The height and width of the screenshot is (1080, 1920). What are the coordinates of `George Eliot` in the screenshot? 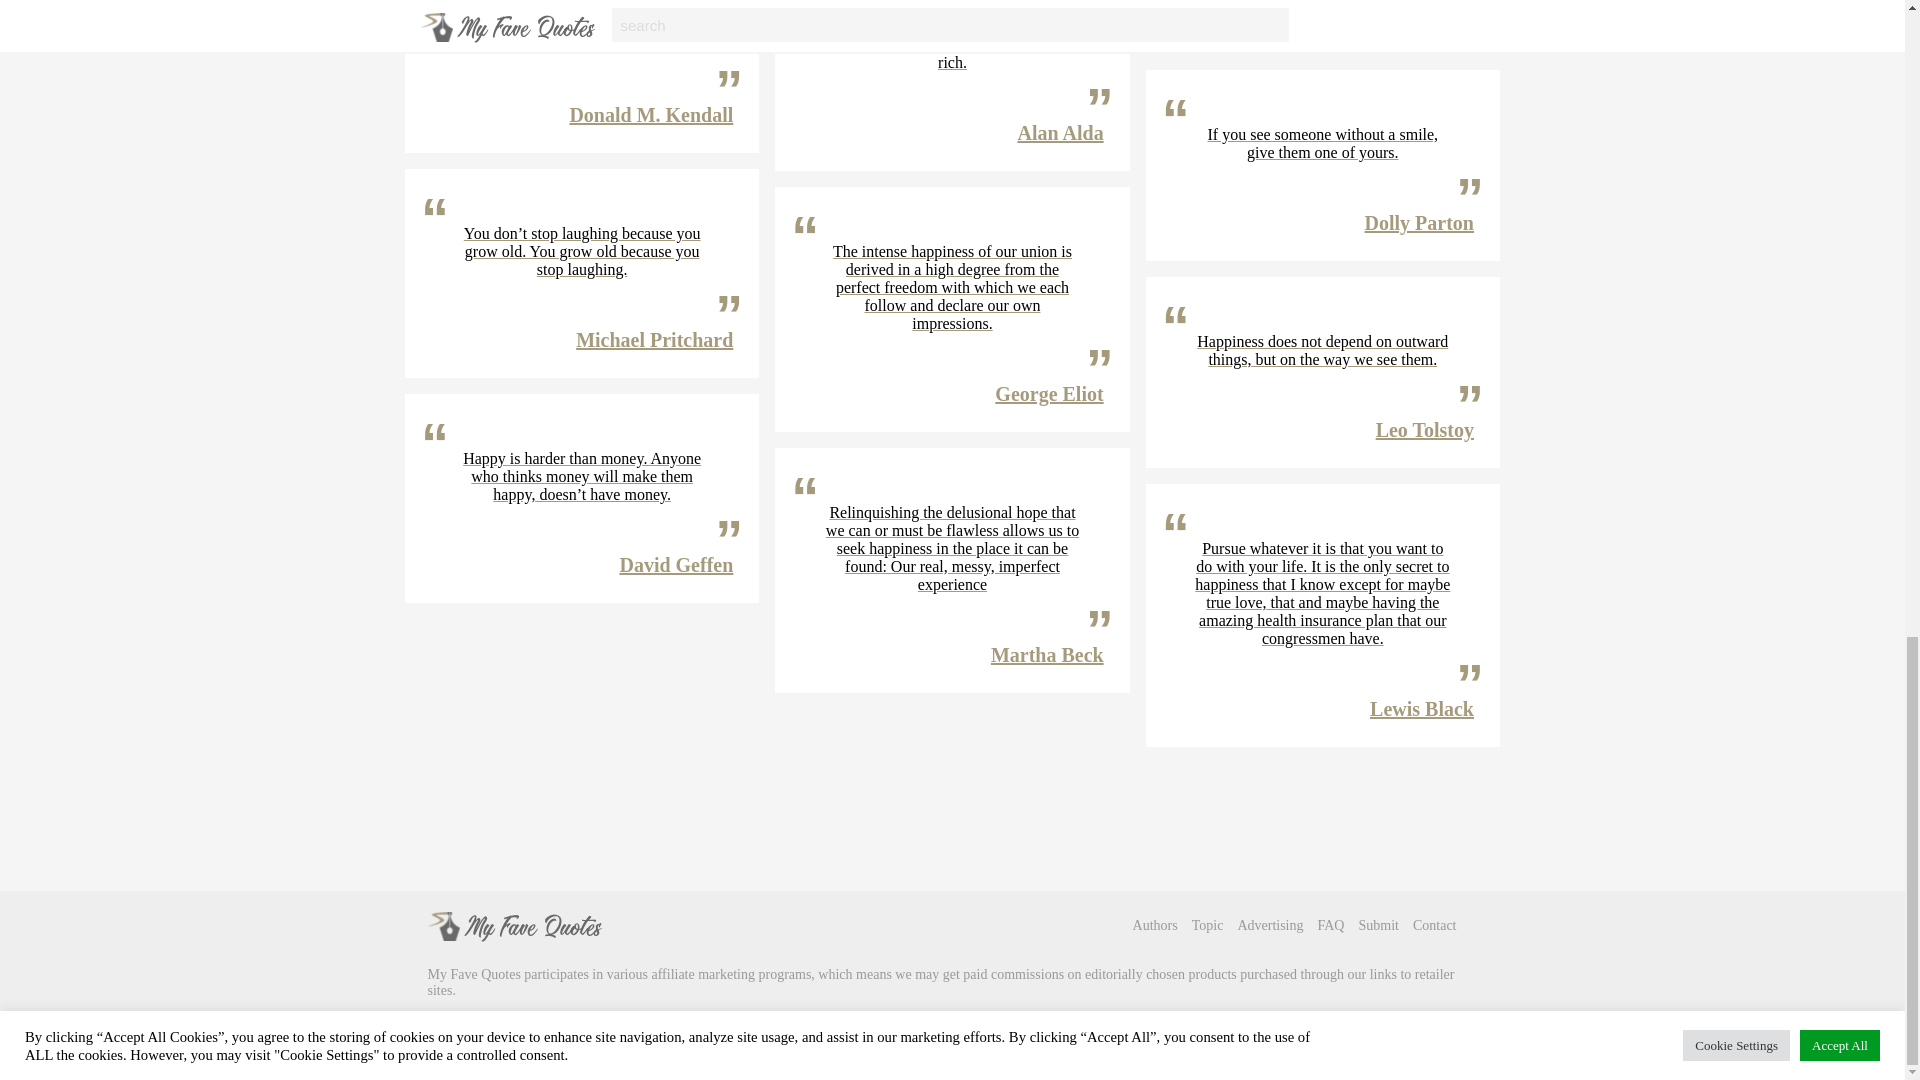 It's located at (1048, 394).